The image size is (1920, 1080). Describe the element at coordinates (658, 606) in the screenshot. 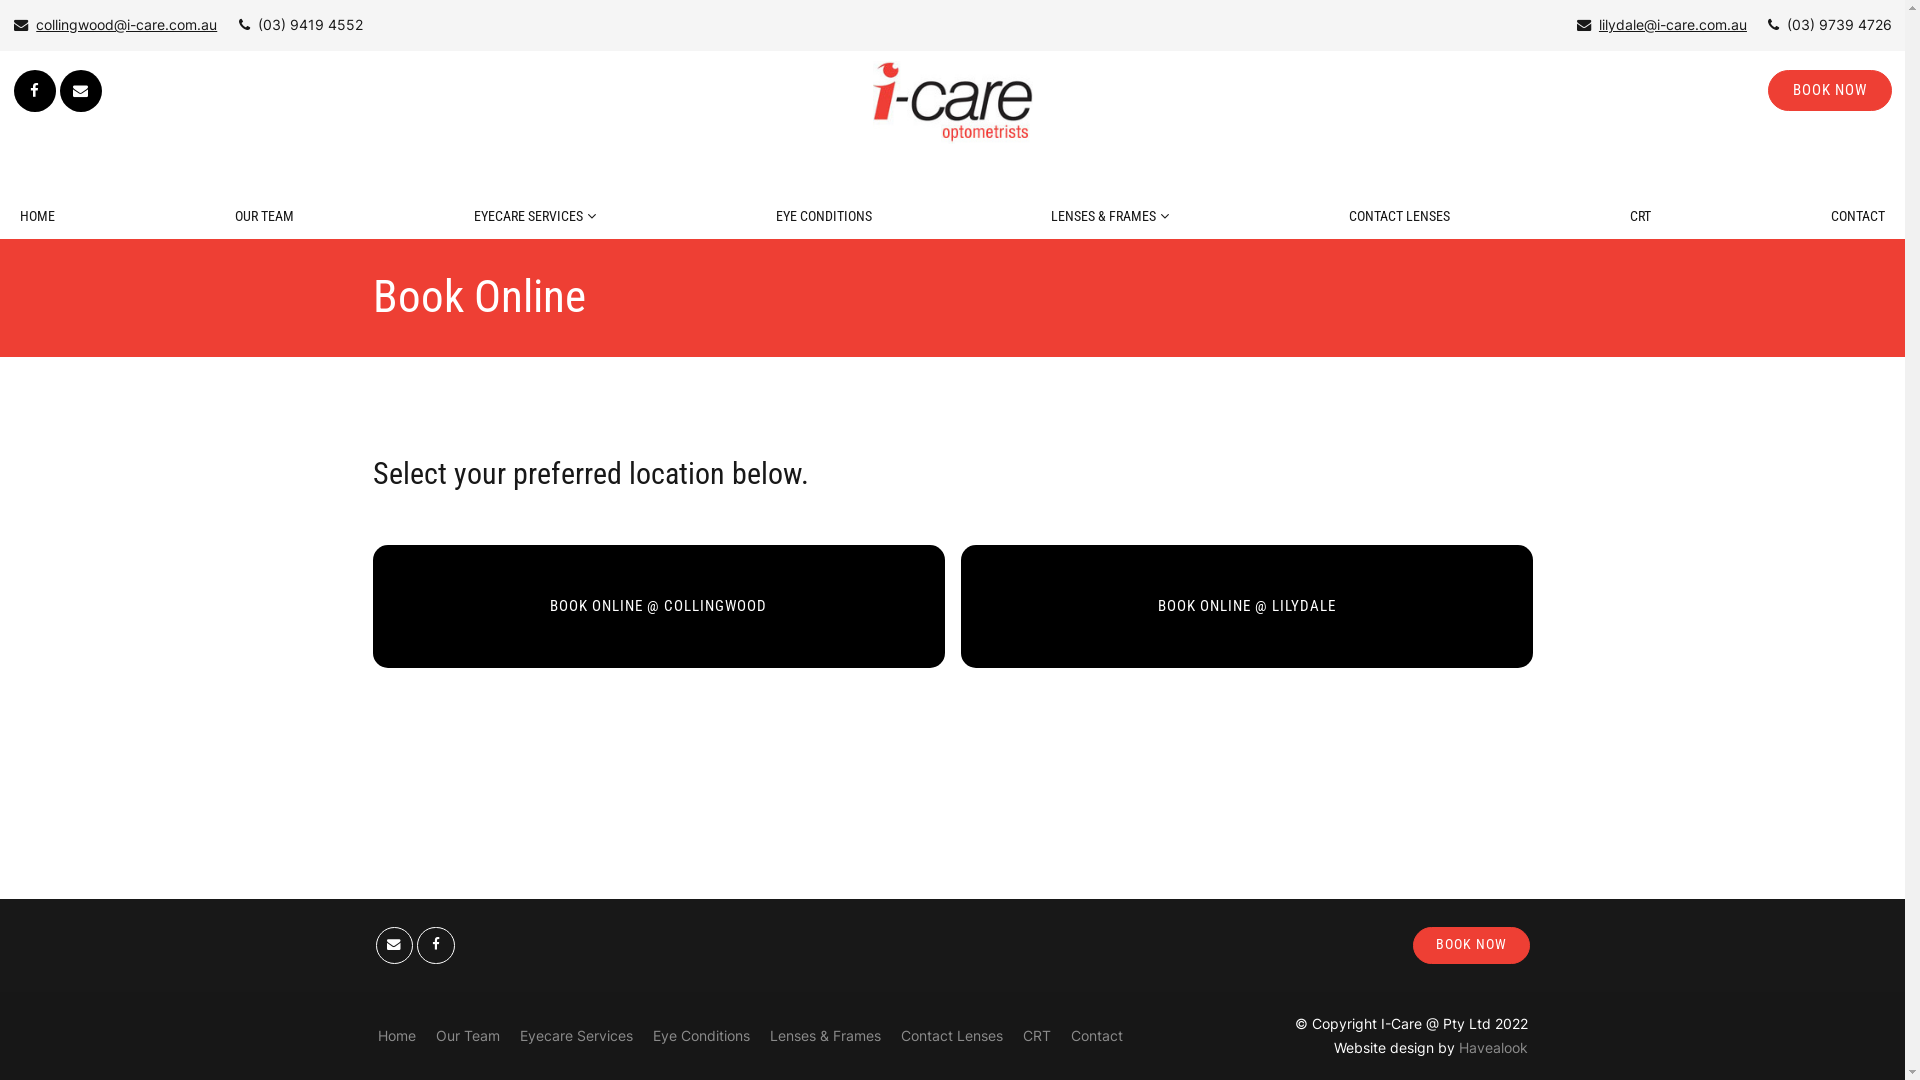

I see `BOOK ONLINE @ COLLINGWOOD` at that location.